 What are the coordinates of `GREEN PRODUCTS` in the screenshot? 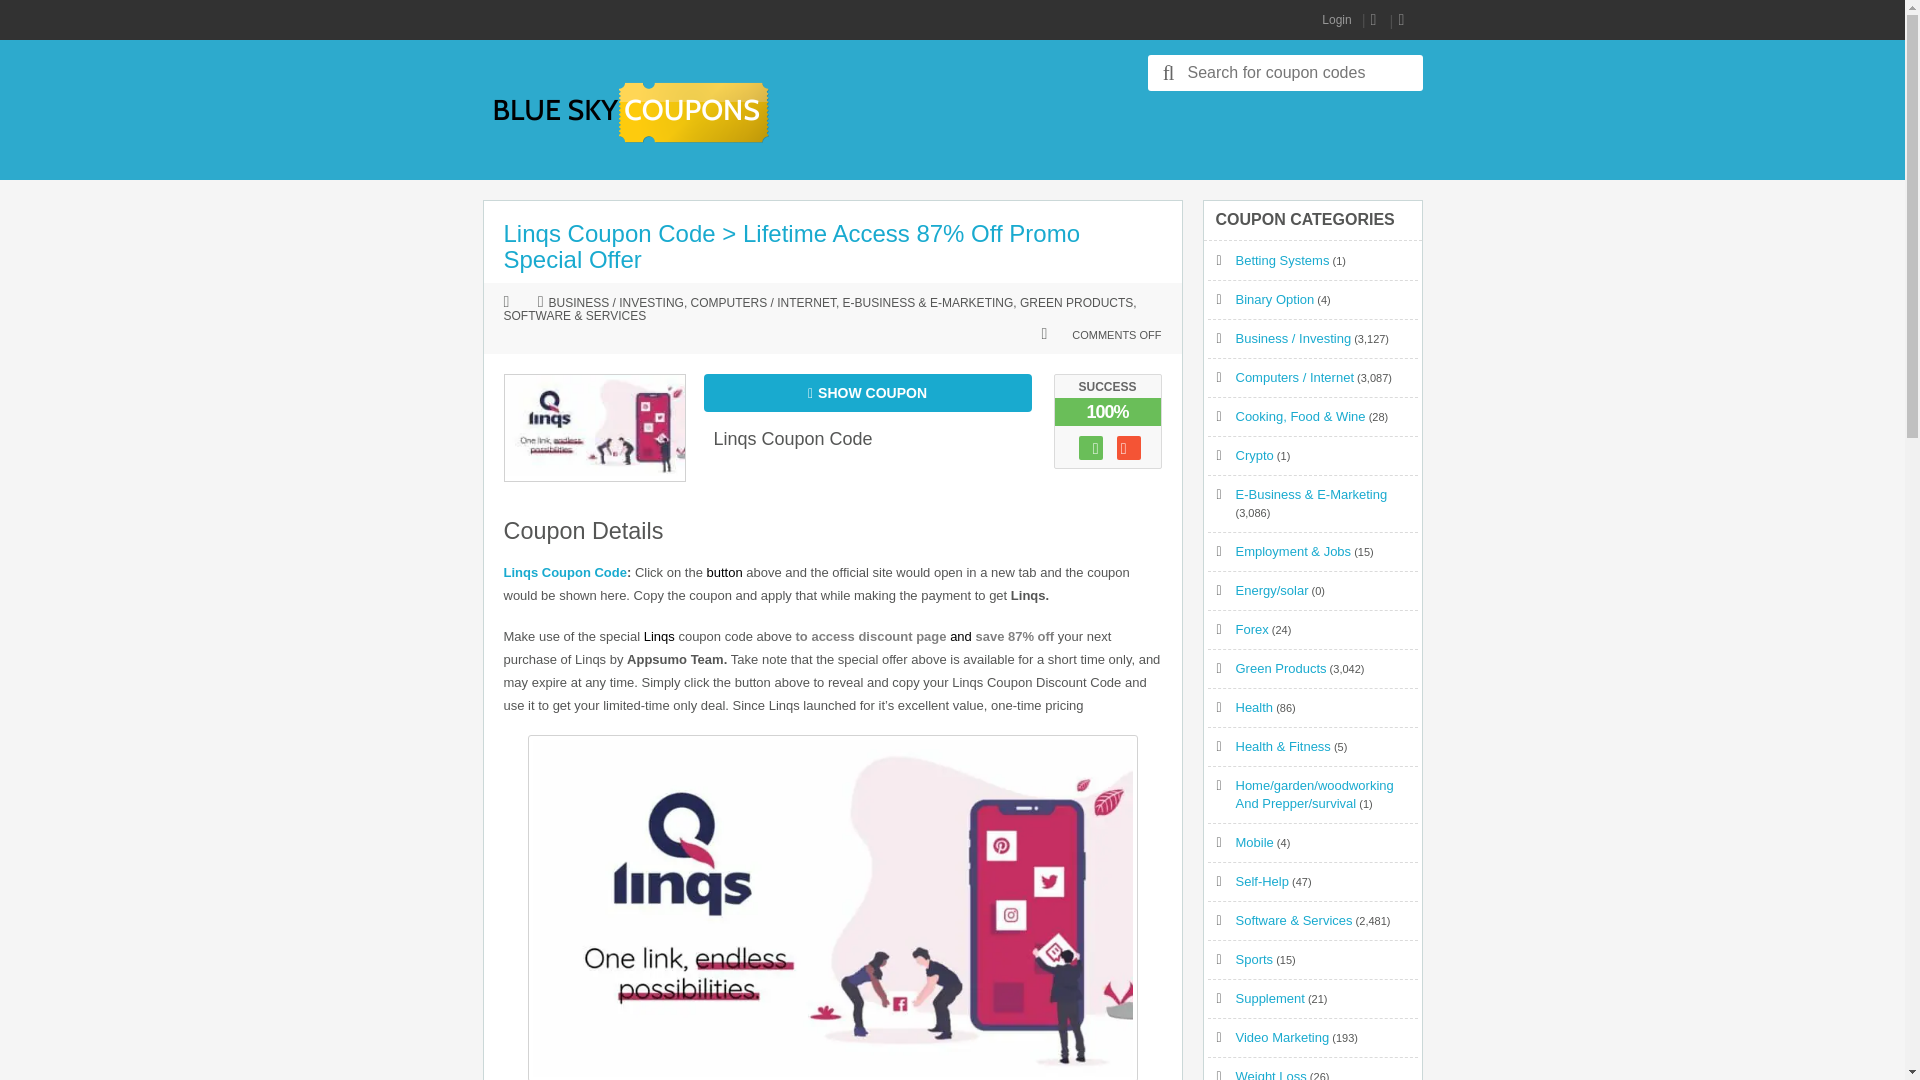 It's located at (1076, 304).